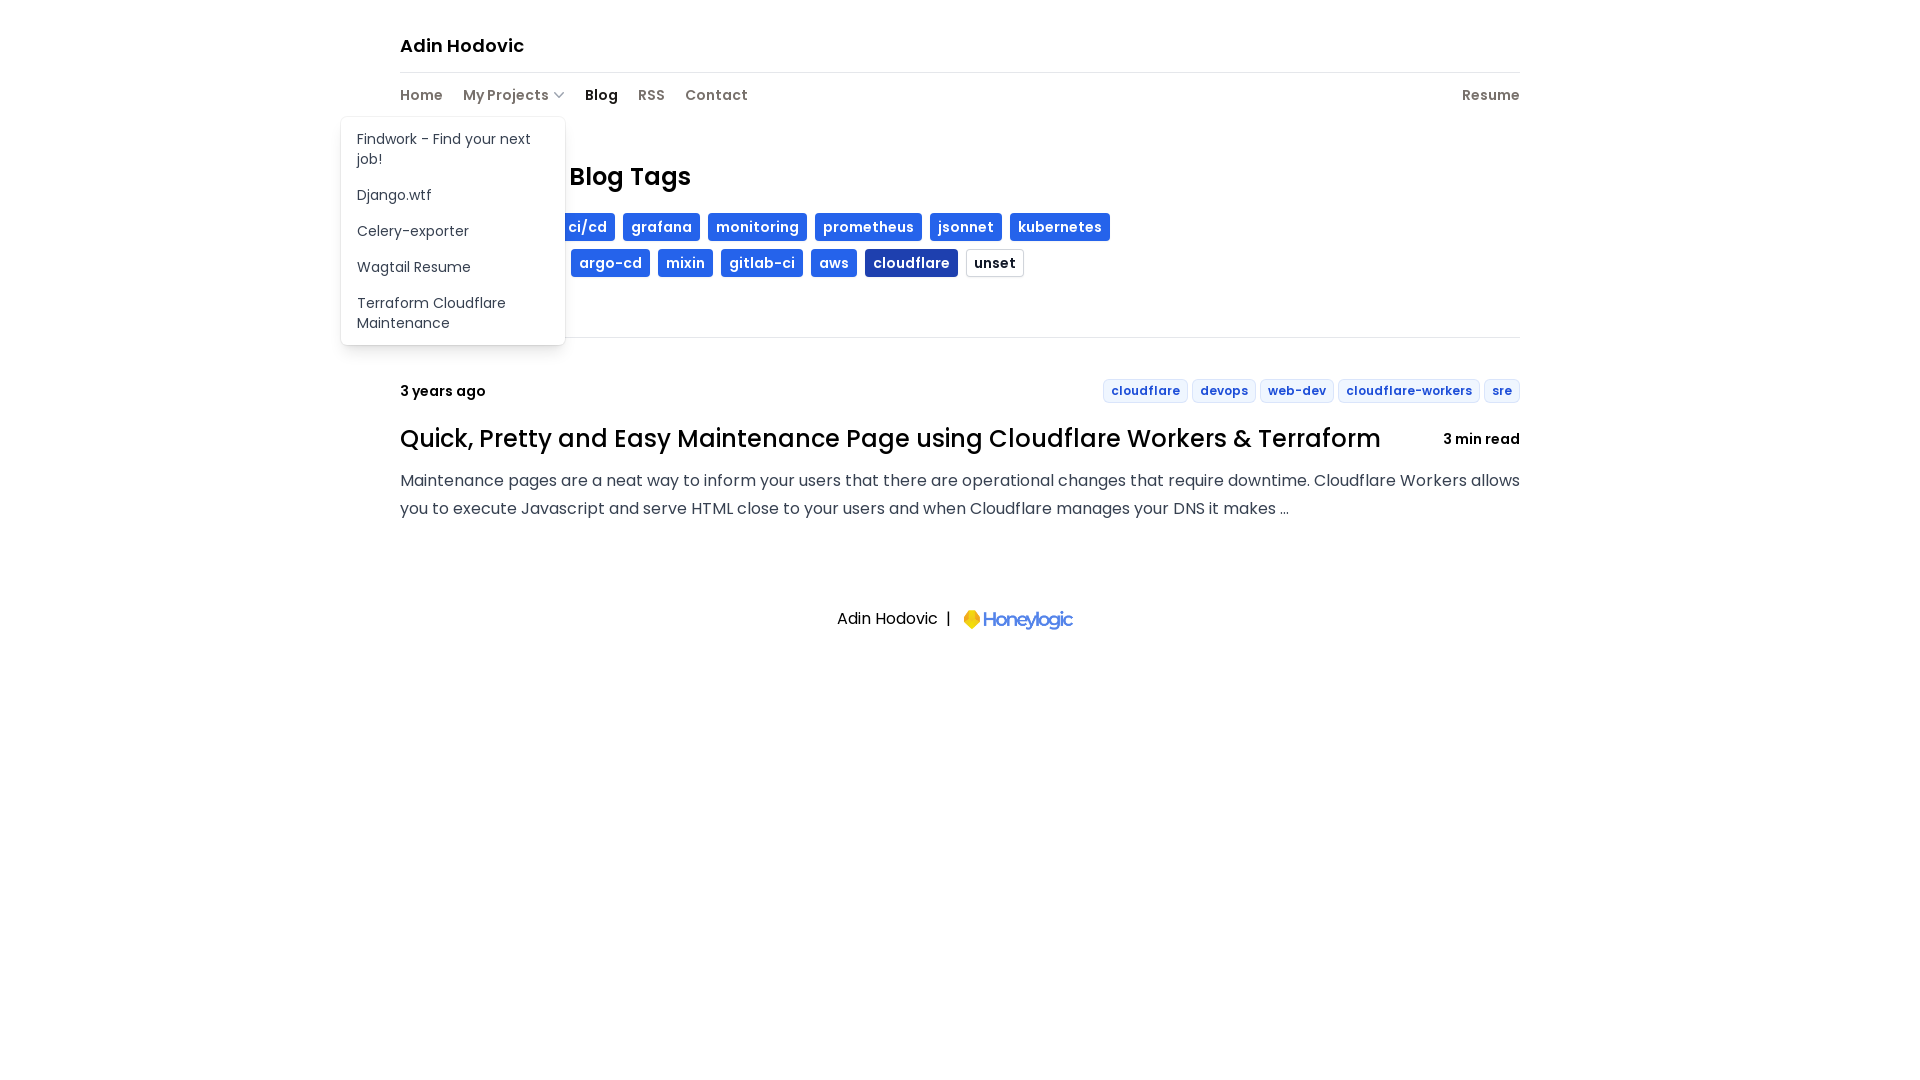 This screenshot has height=1080, width=1920. I want to click on Findwork - Find your next job!, so click(453, 149).